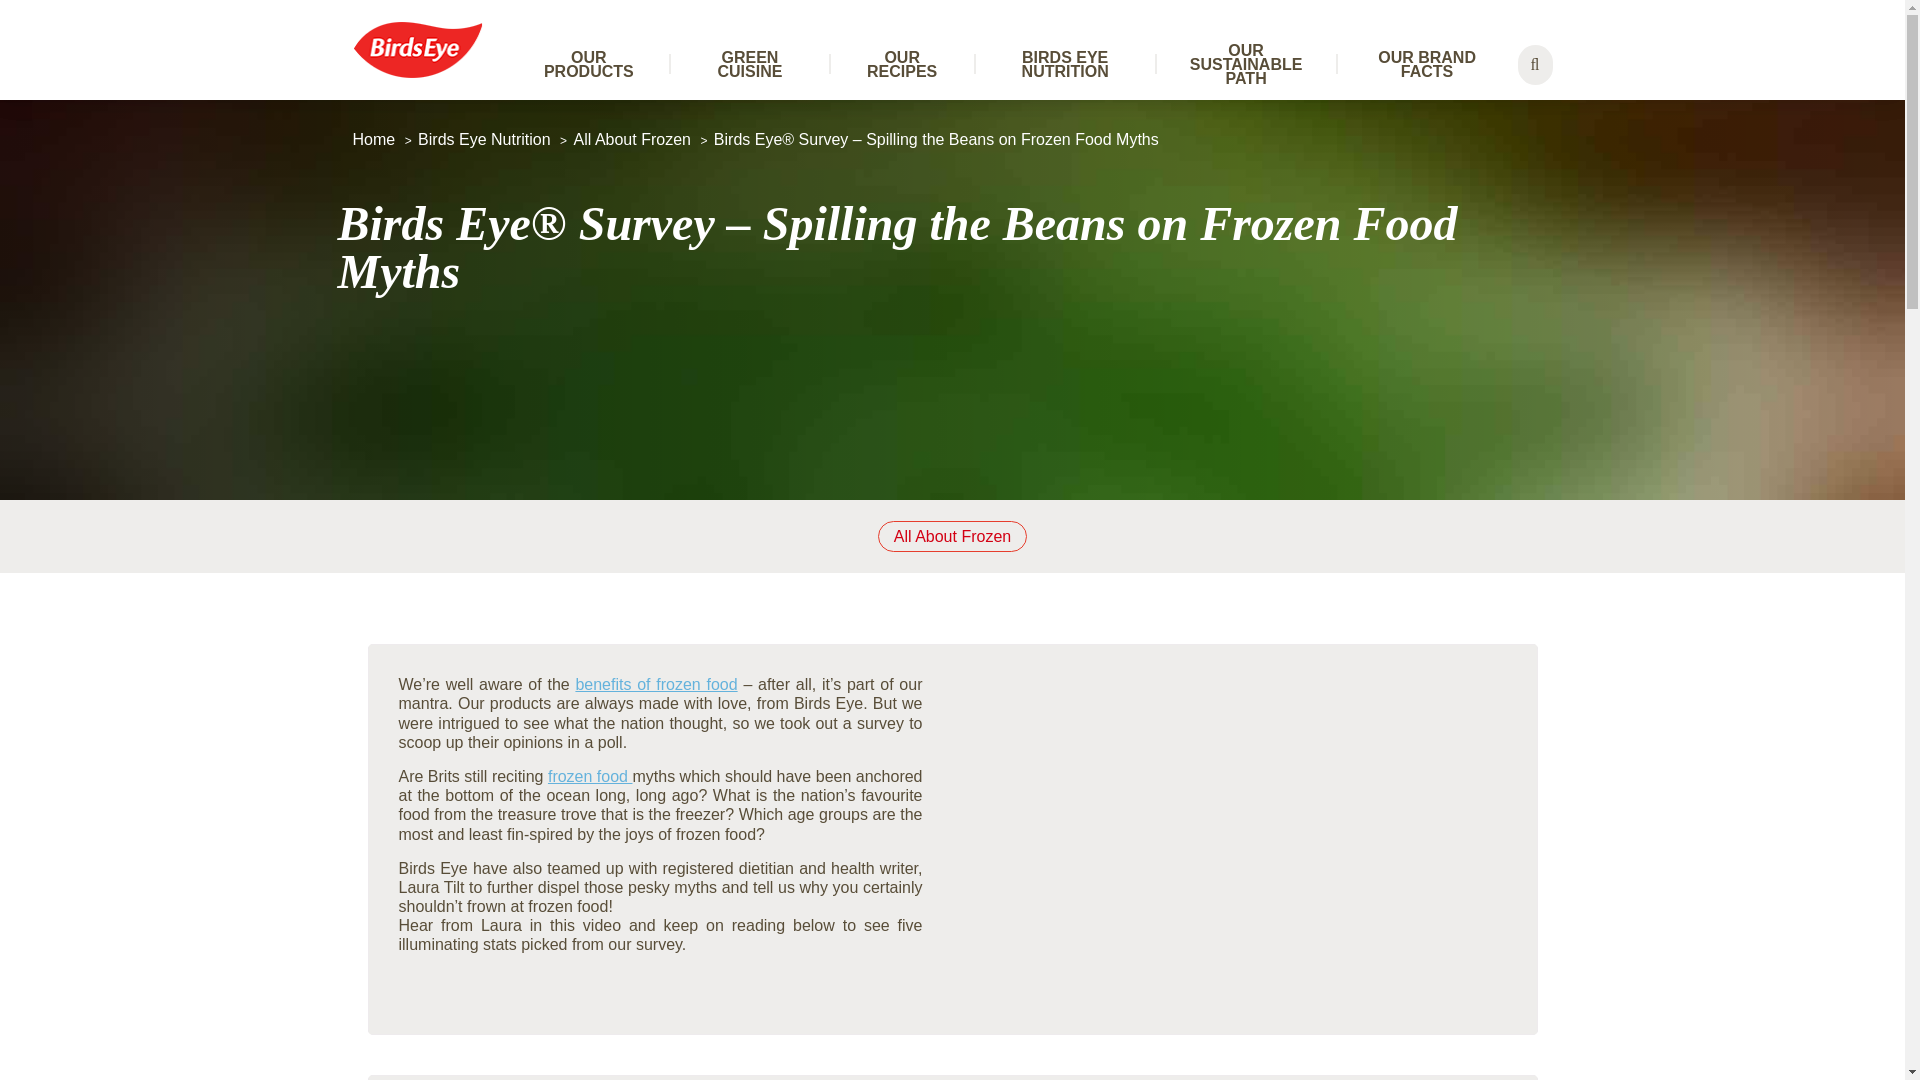 The height and width of the screenshot is (1080, 1920). What do you see at coordinates (632, 138) in the screenshot?
I see `all-about-frozen` at bounding box center [632, 138].